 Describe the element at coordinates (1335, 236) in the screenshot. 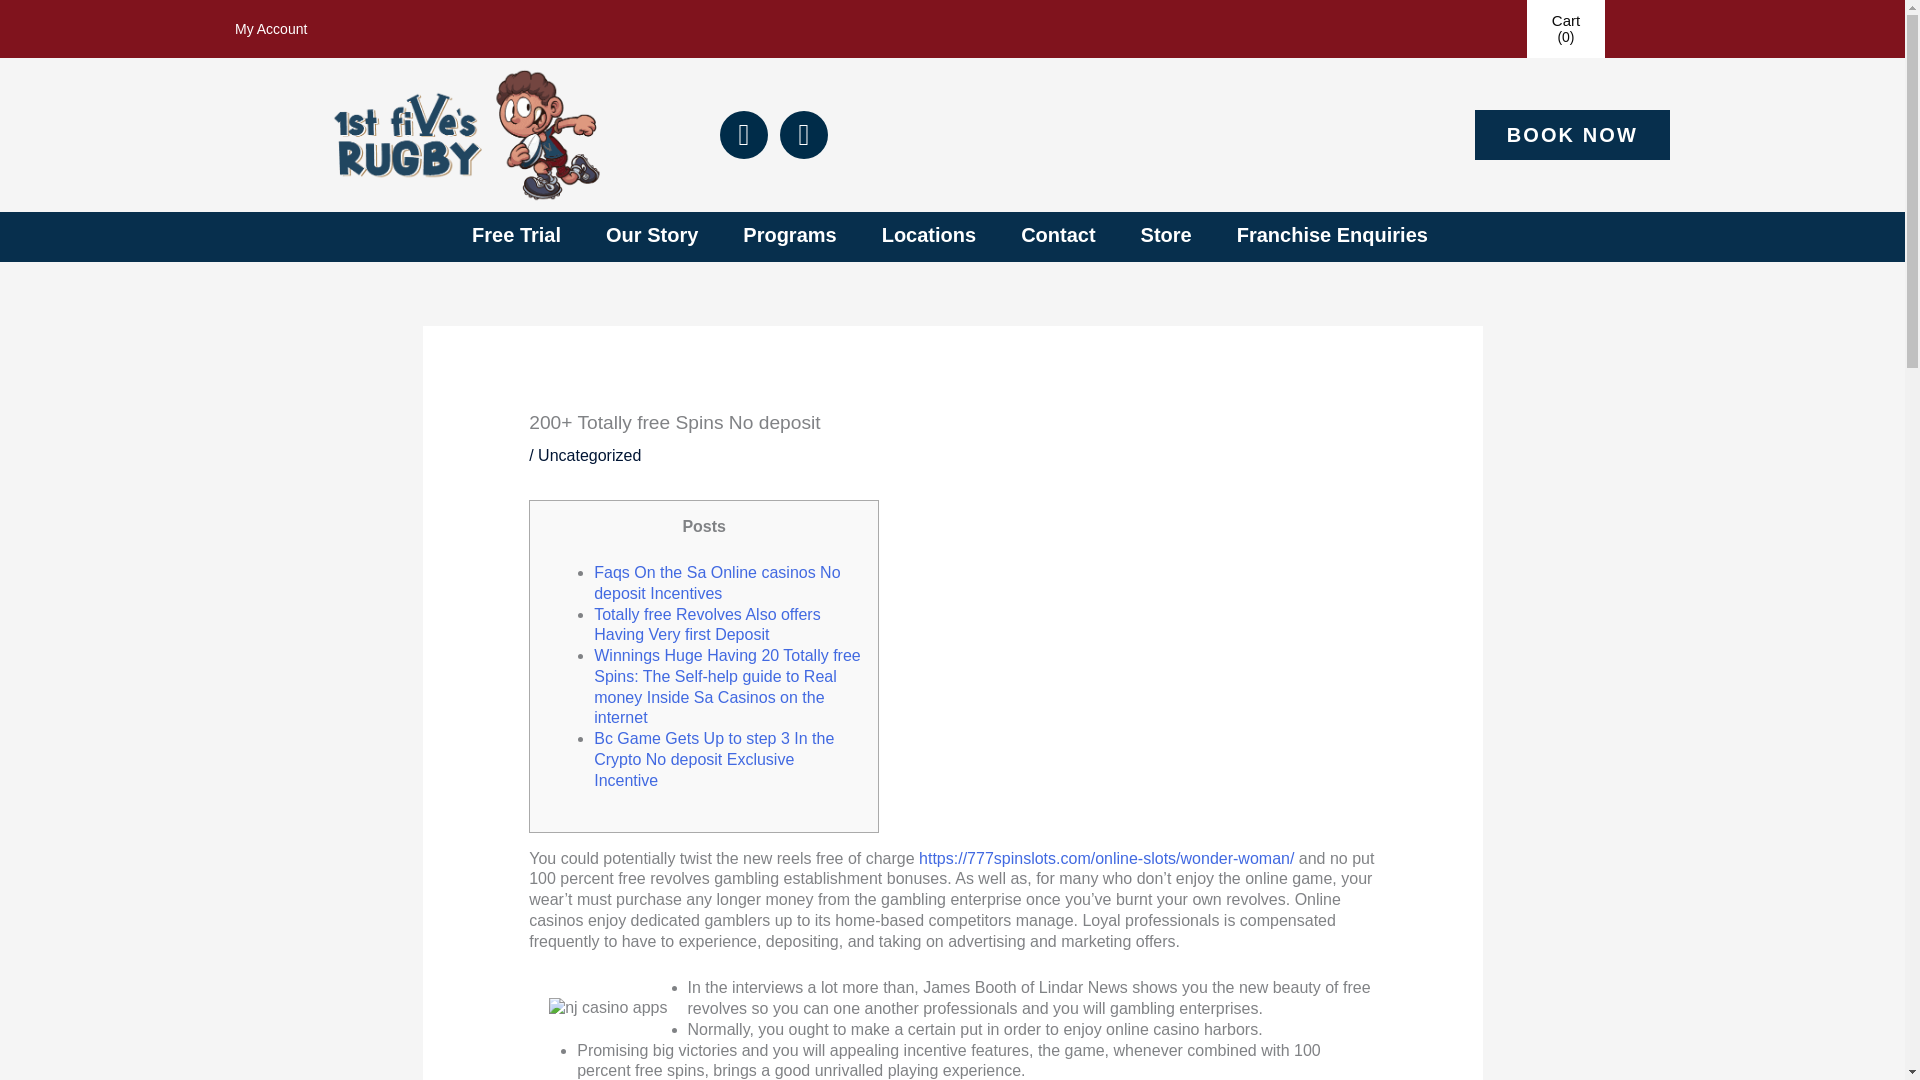

I see `Franchise Enquiries` at that location.